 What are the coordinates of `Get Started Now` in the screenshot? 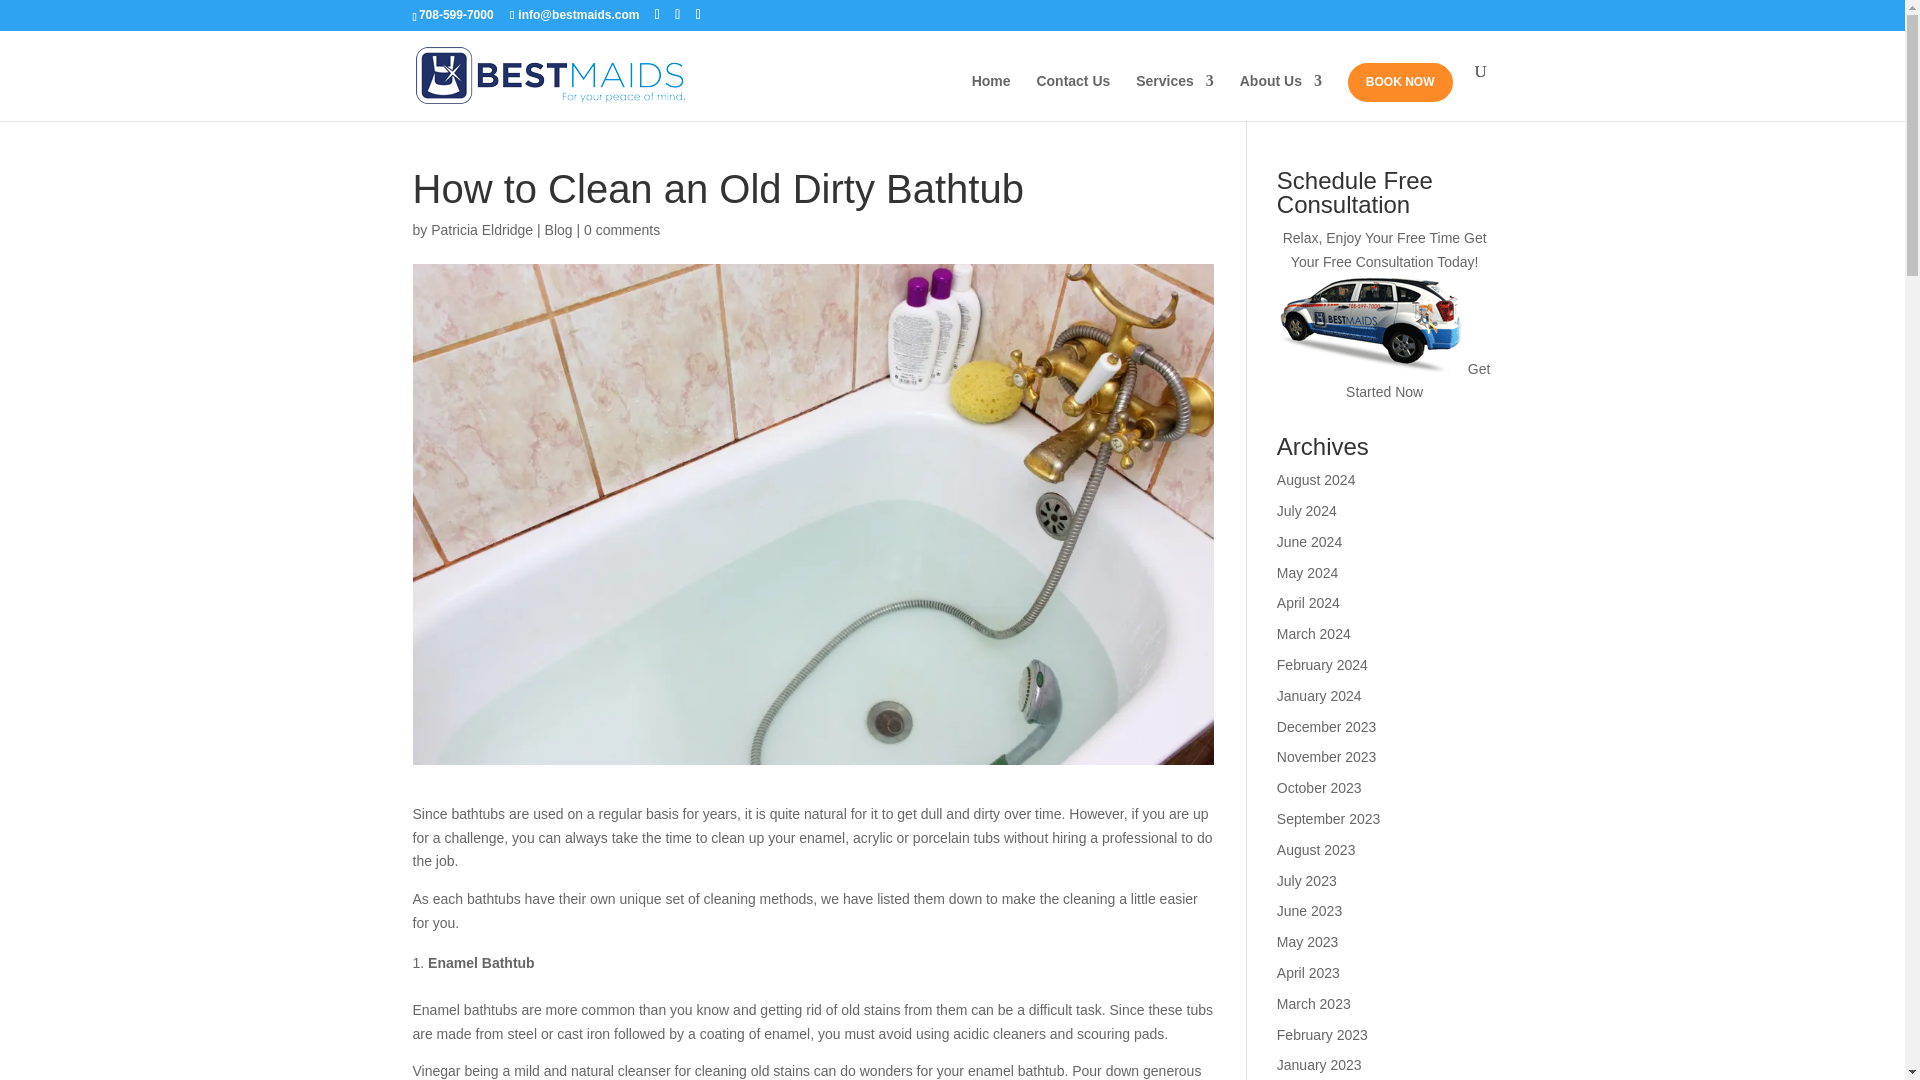 It's located at (1417, 380).